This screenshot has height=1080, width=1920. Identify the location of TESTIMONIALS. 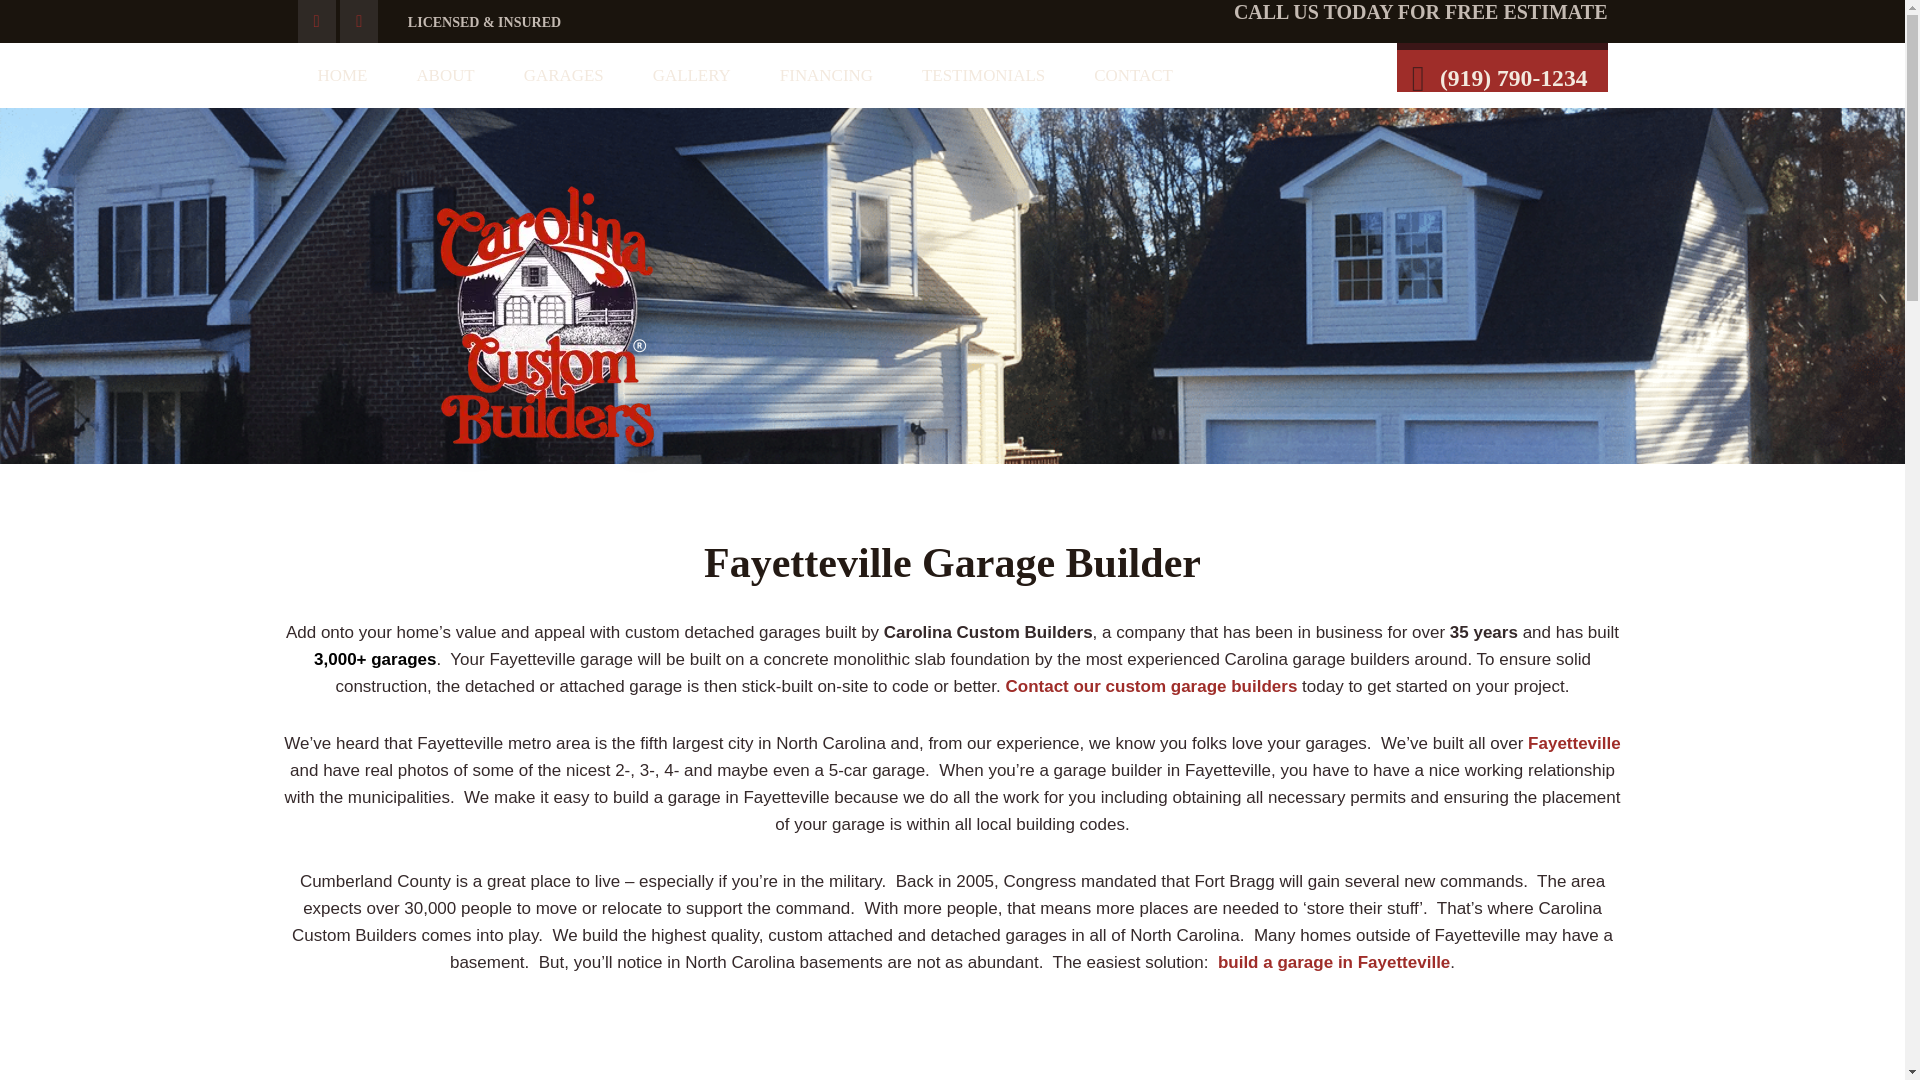
(984, 76).